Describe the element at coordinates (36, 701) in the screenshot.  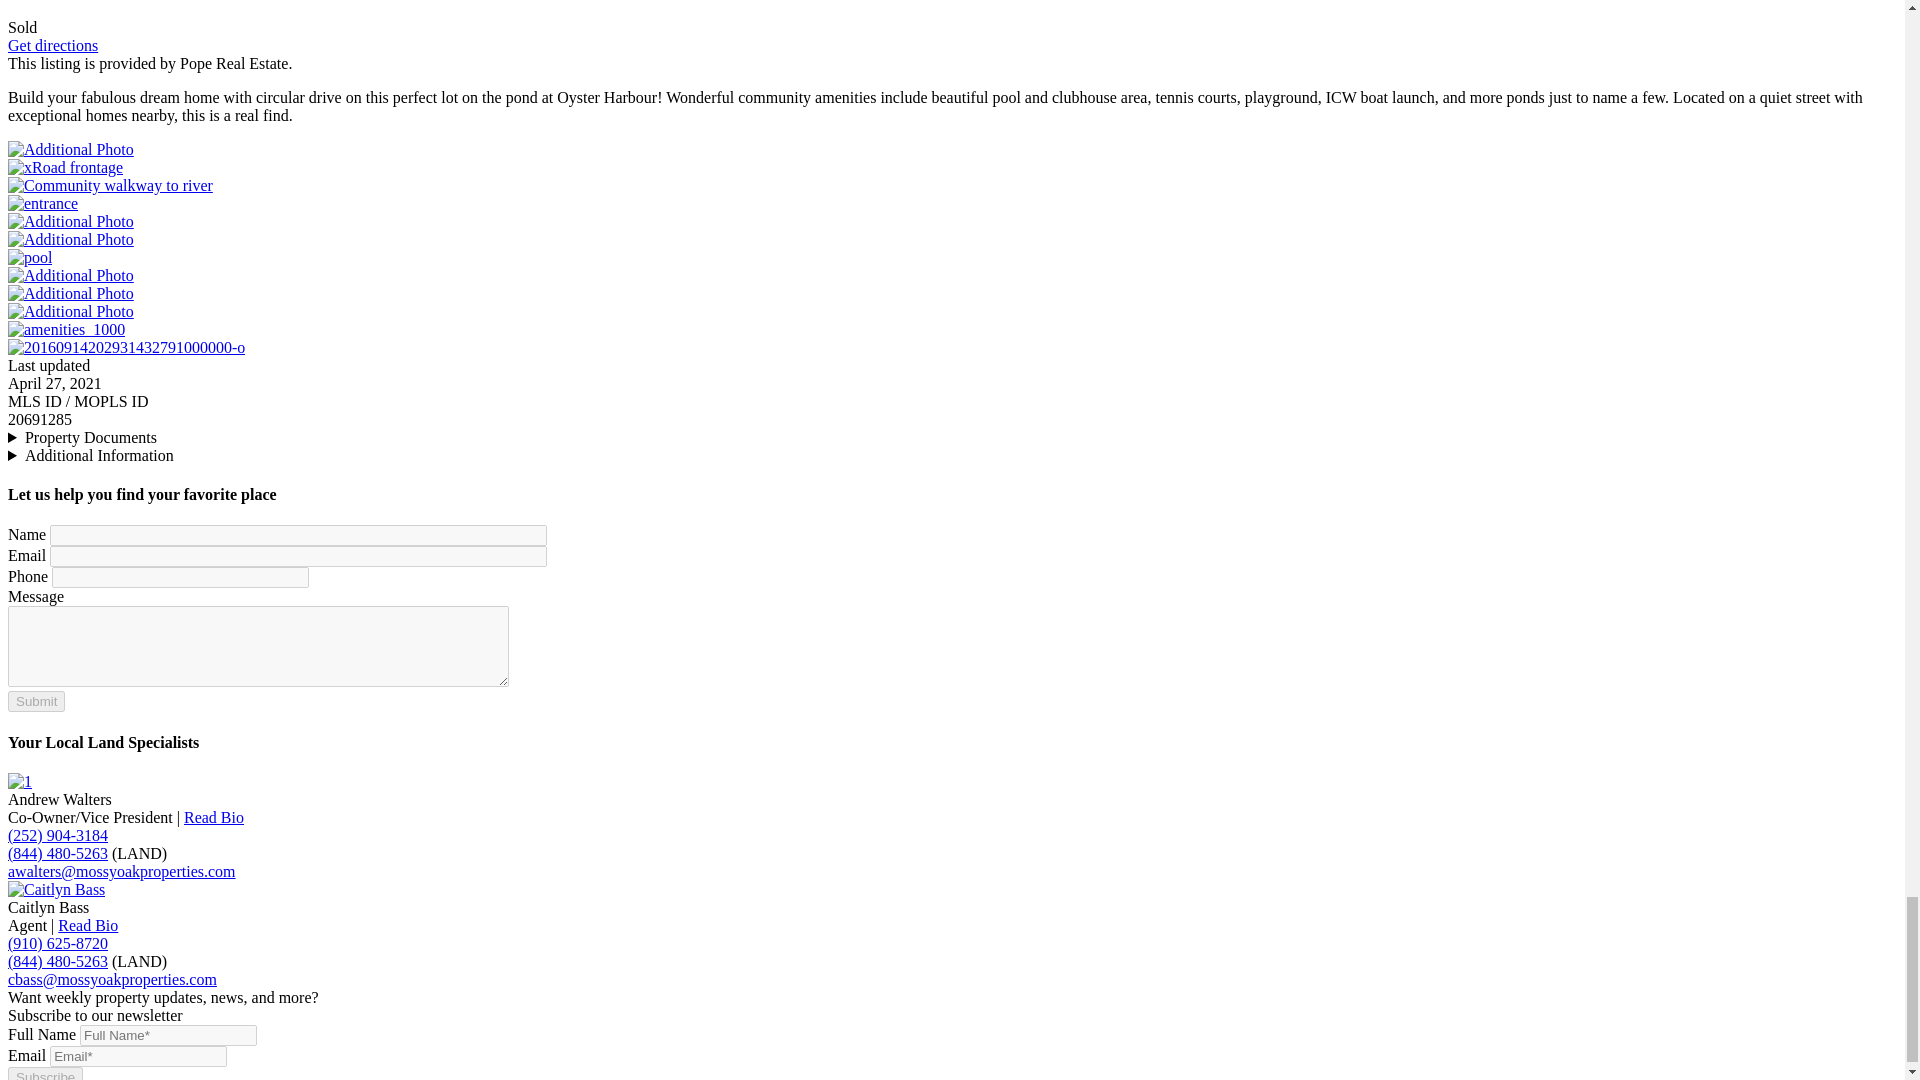
I see `Submit` at that location.